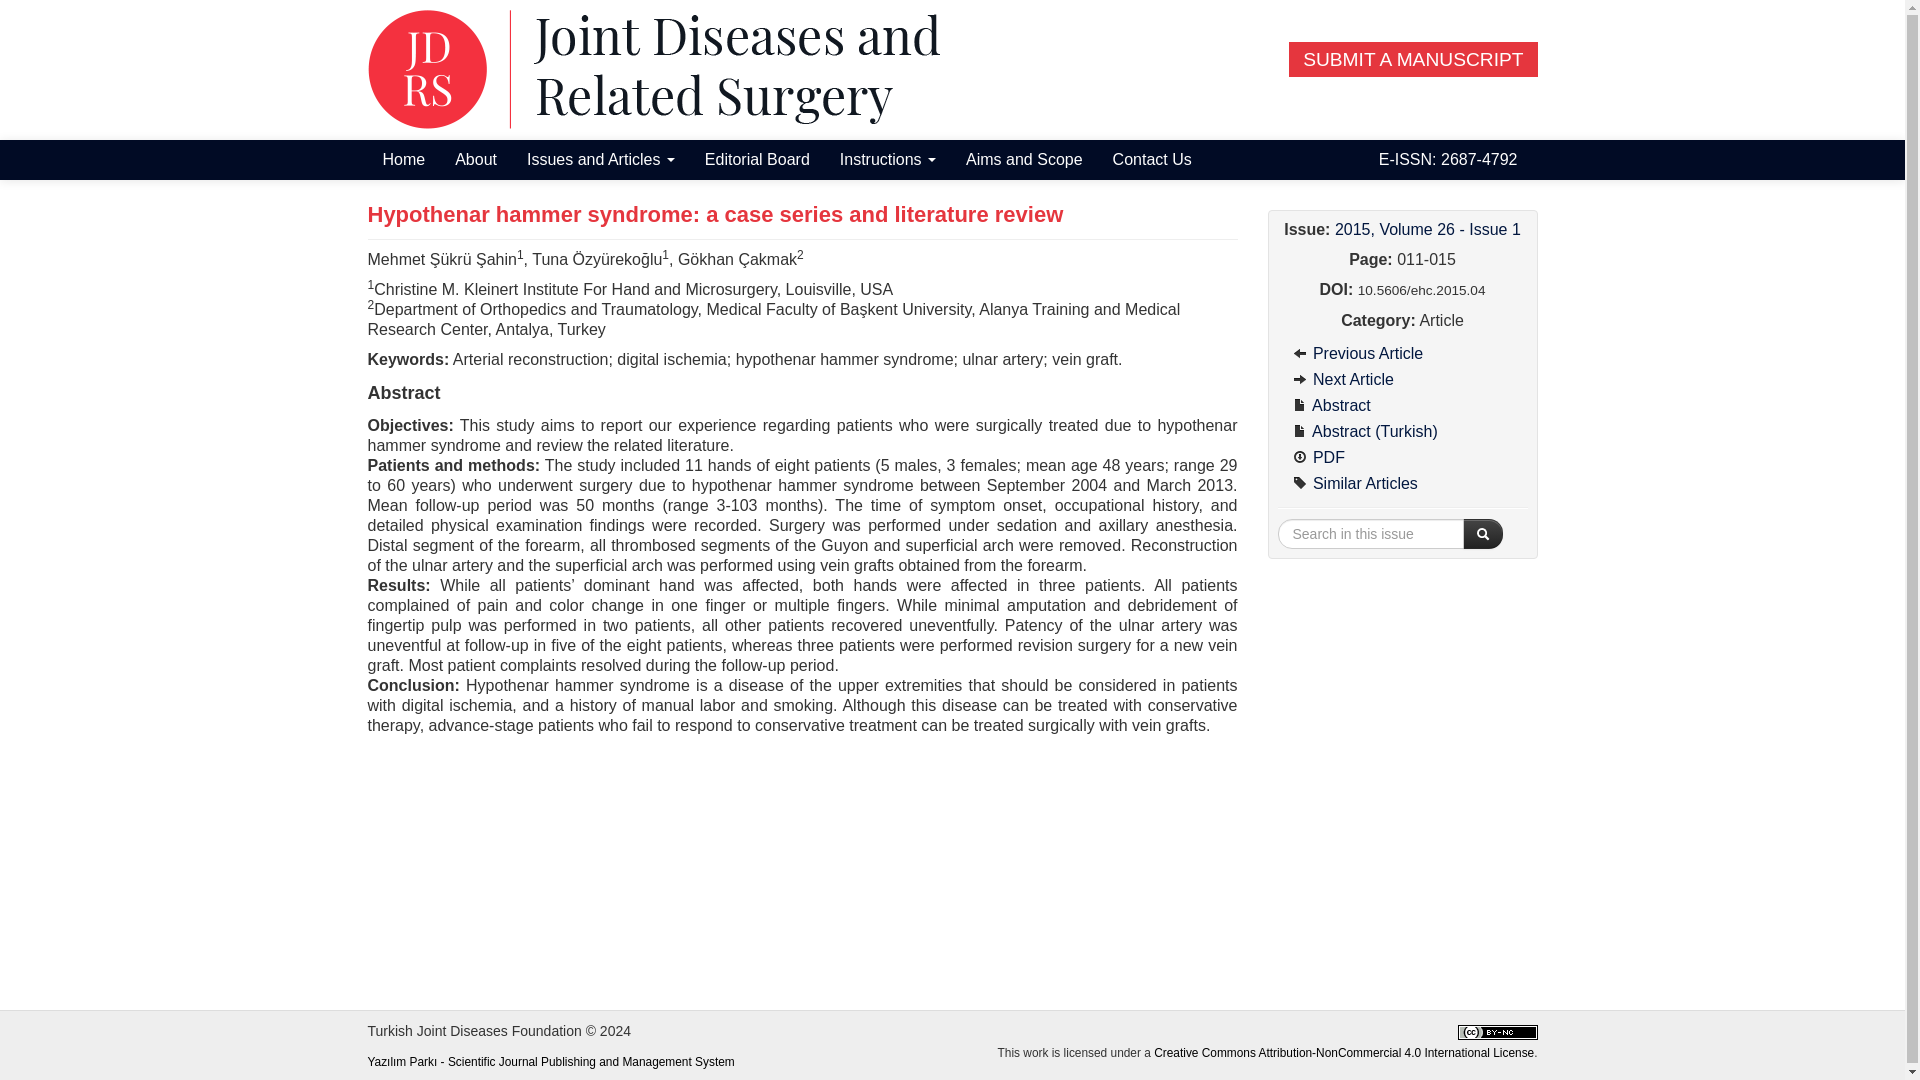  I want to click on SUBMIT A MANUSCRIPT, so click(1412, 59).